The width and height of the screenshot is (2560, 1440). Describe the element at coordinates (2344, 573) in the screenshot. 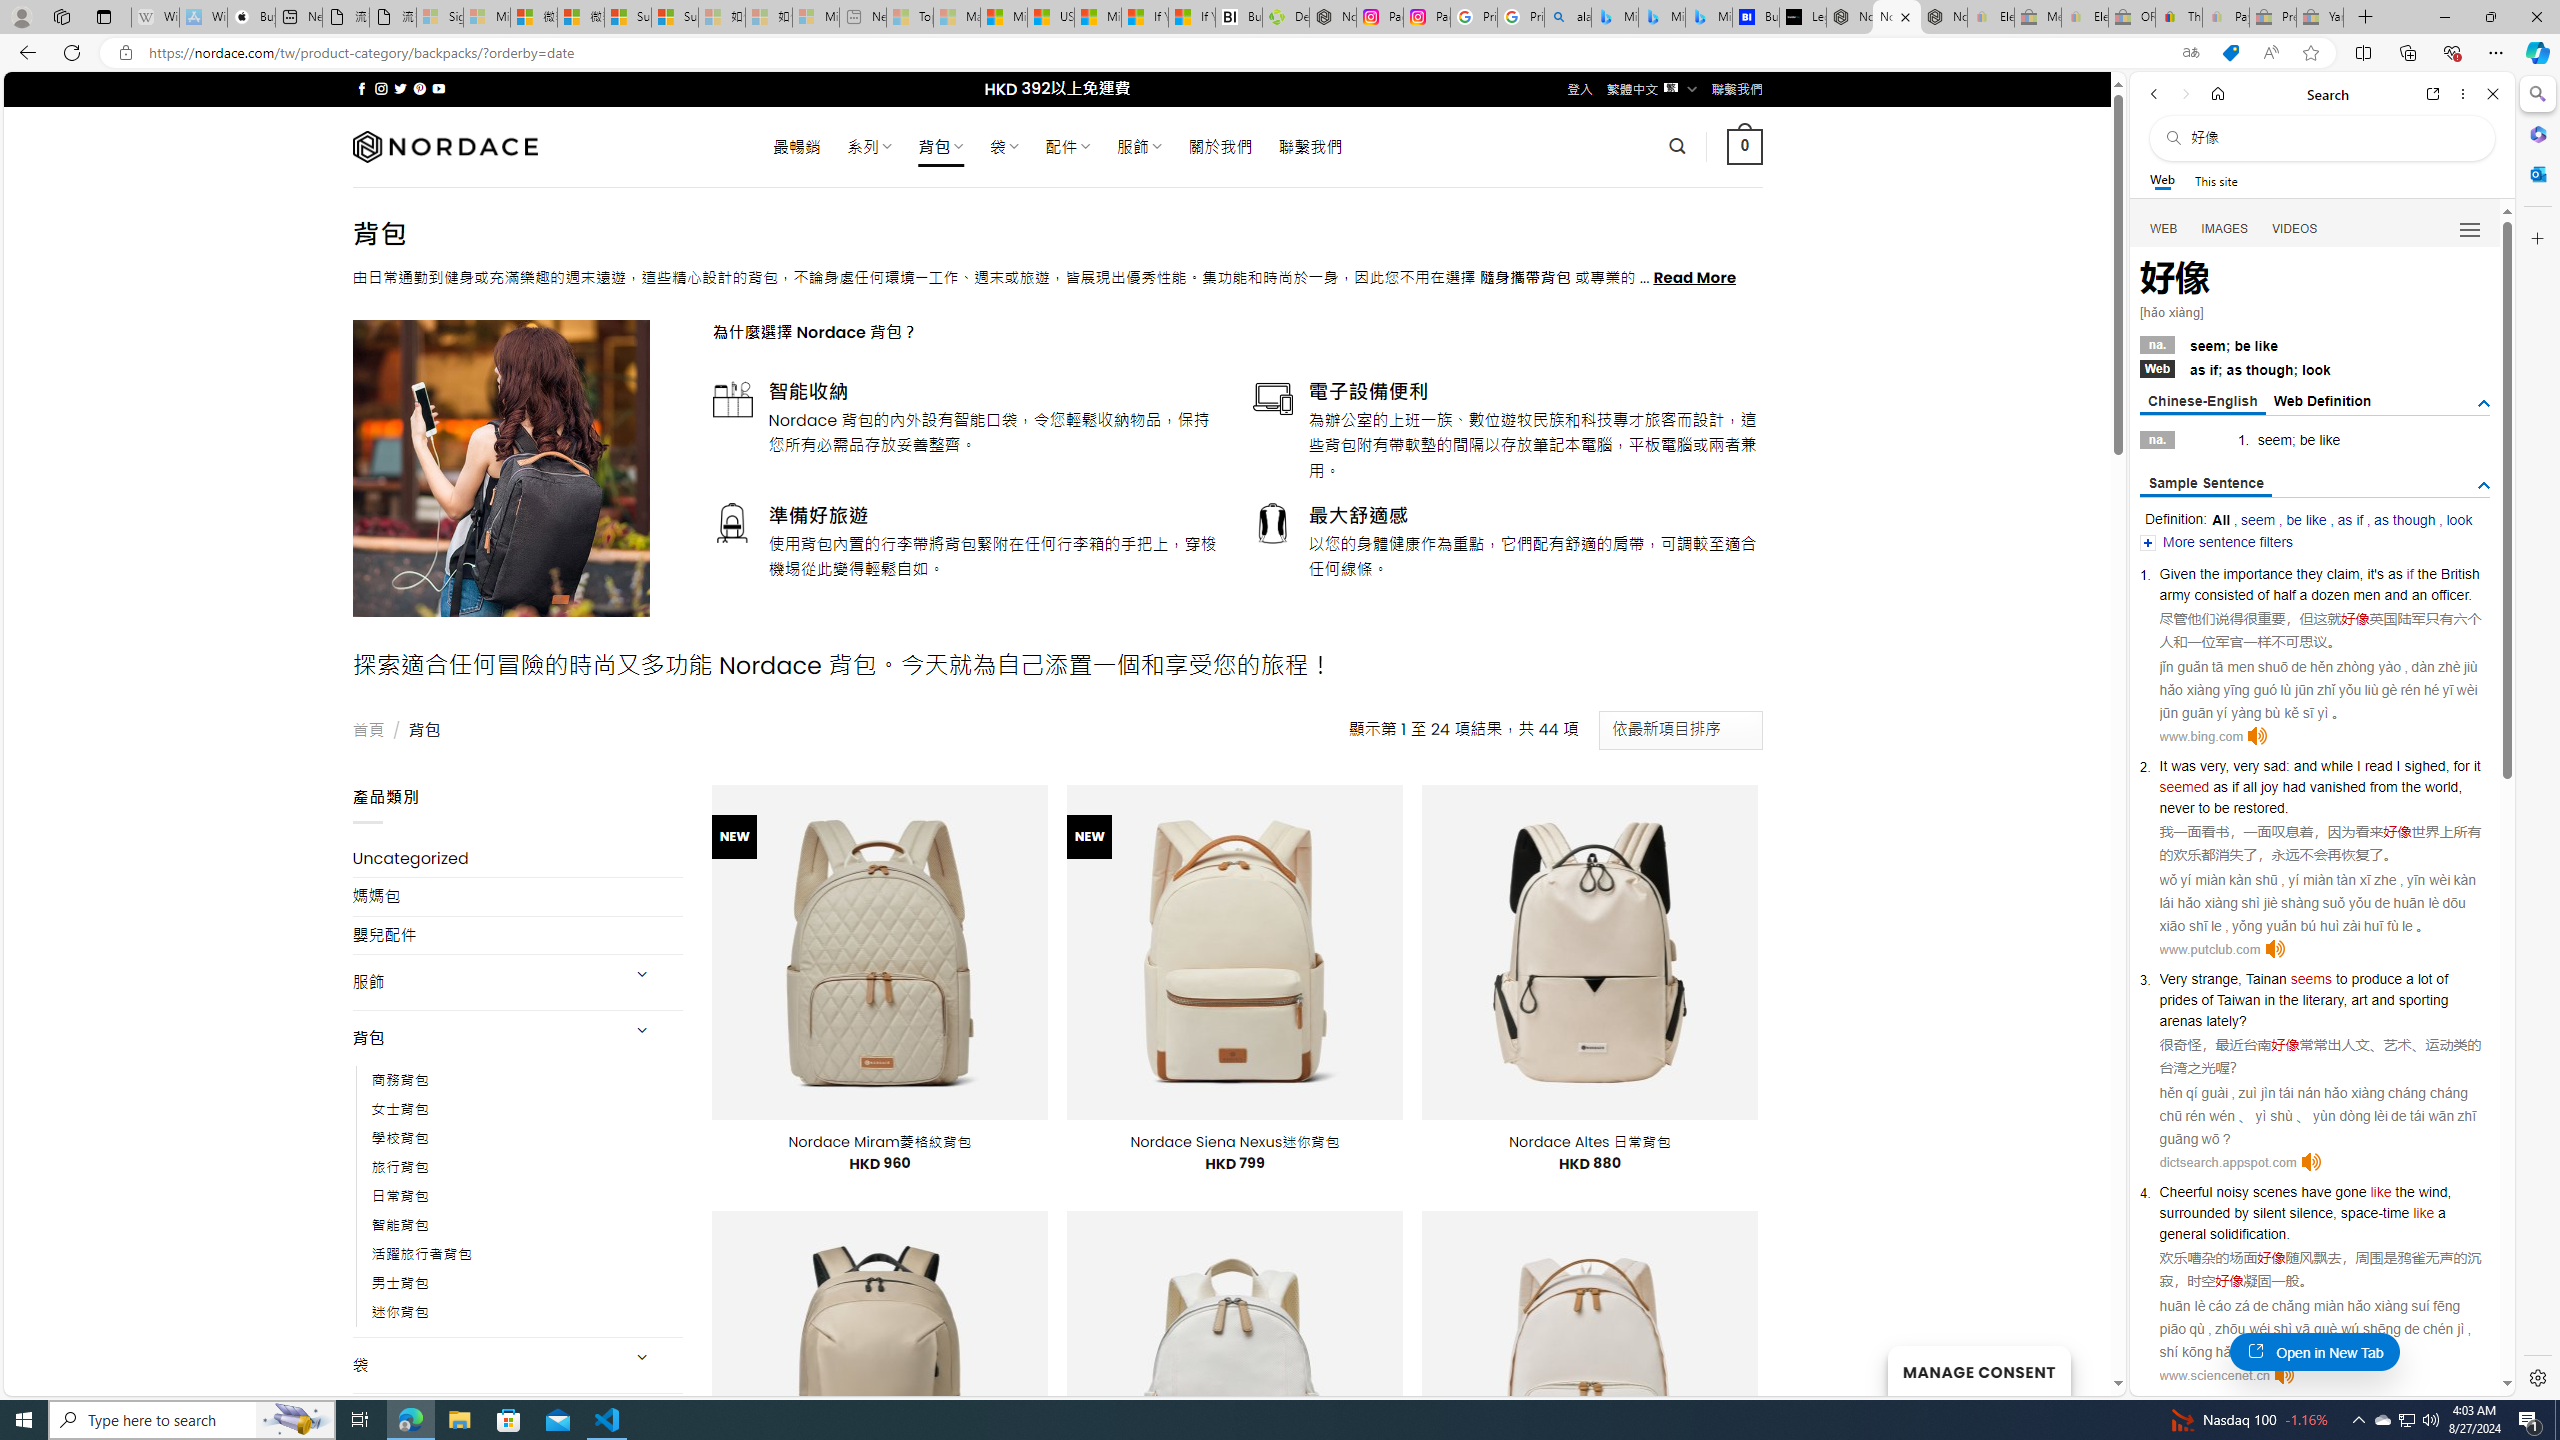

I see `claim` at that location.